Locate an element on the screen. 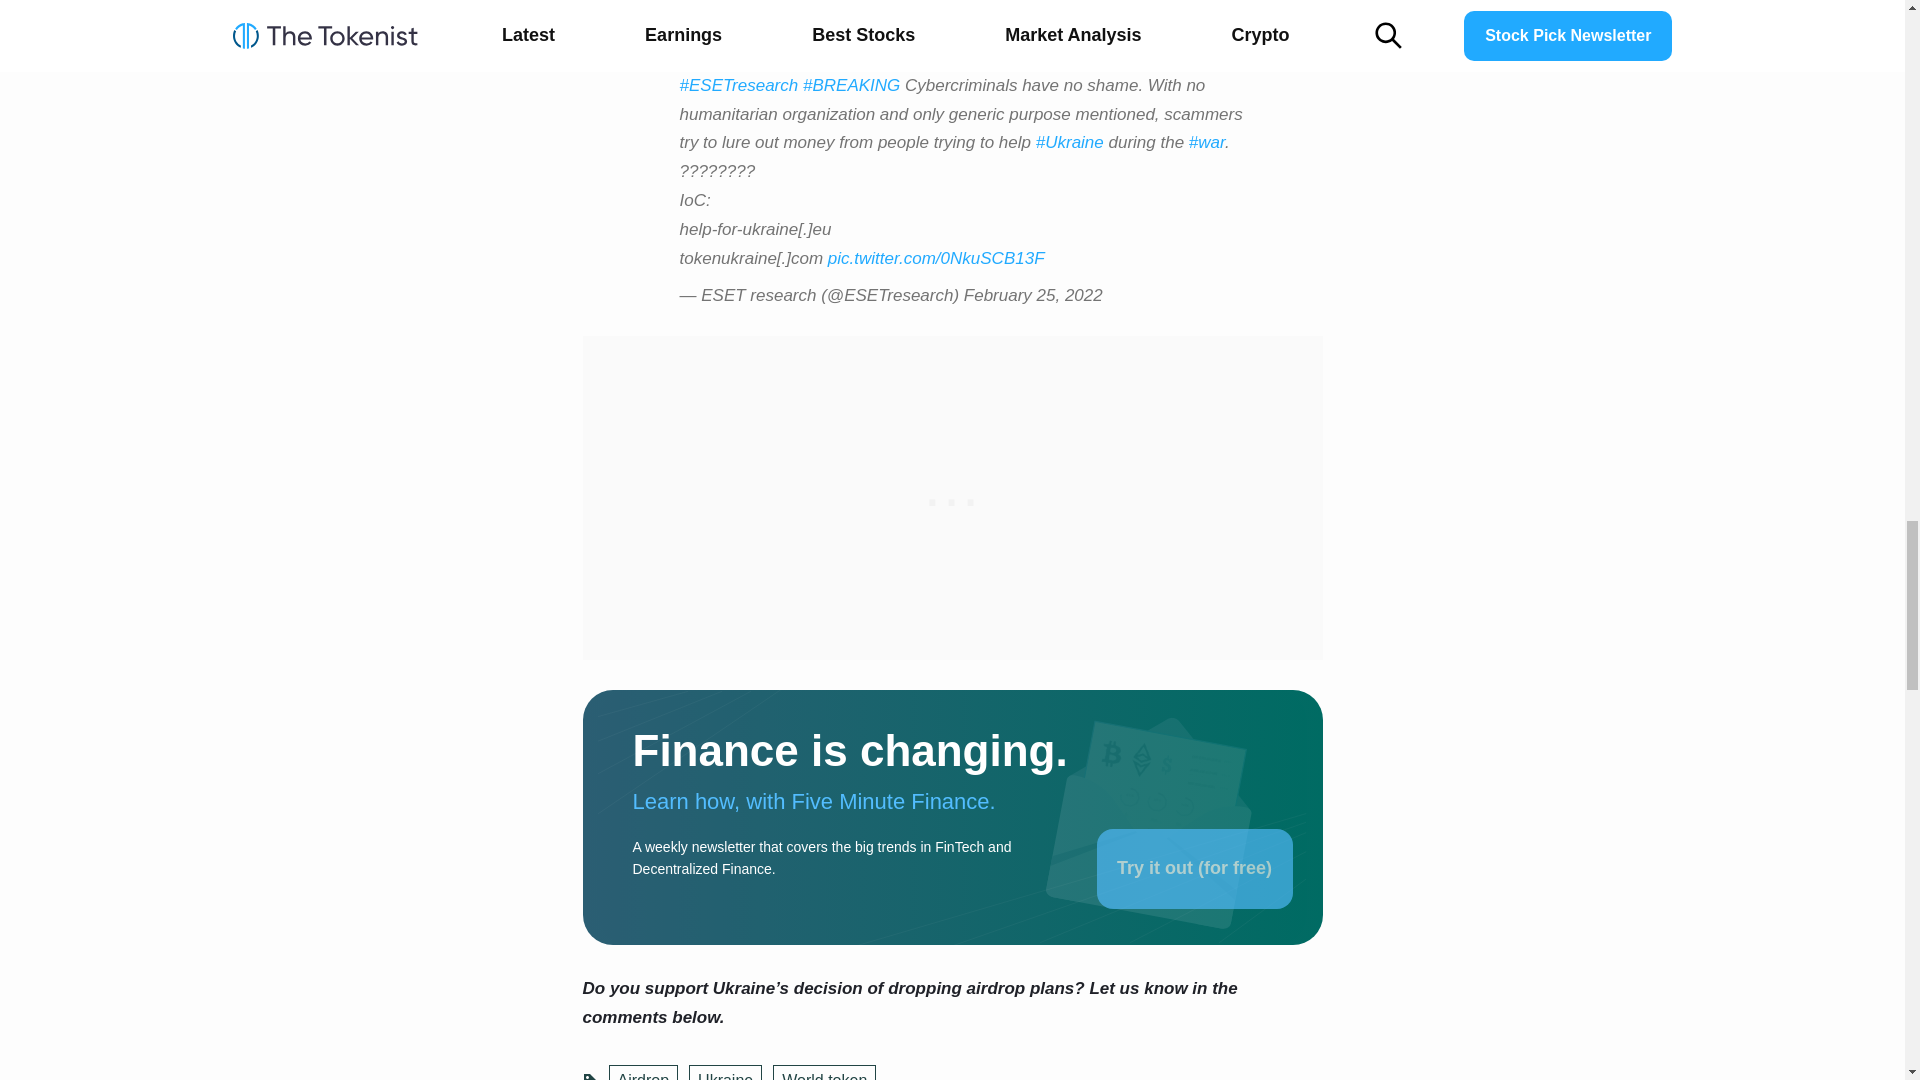  February 25, 2022 is located at coordinates (1032, 295).